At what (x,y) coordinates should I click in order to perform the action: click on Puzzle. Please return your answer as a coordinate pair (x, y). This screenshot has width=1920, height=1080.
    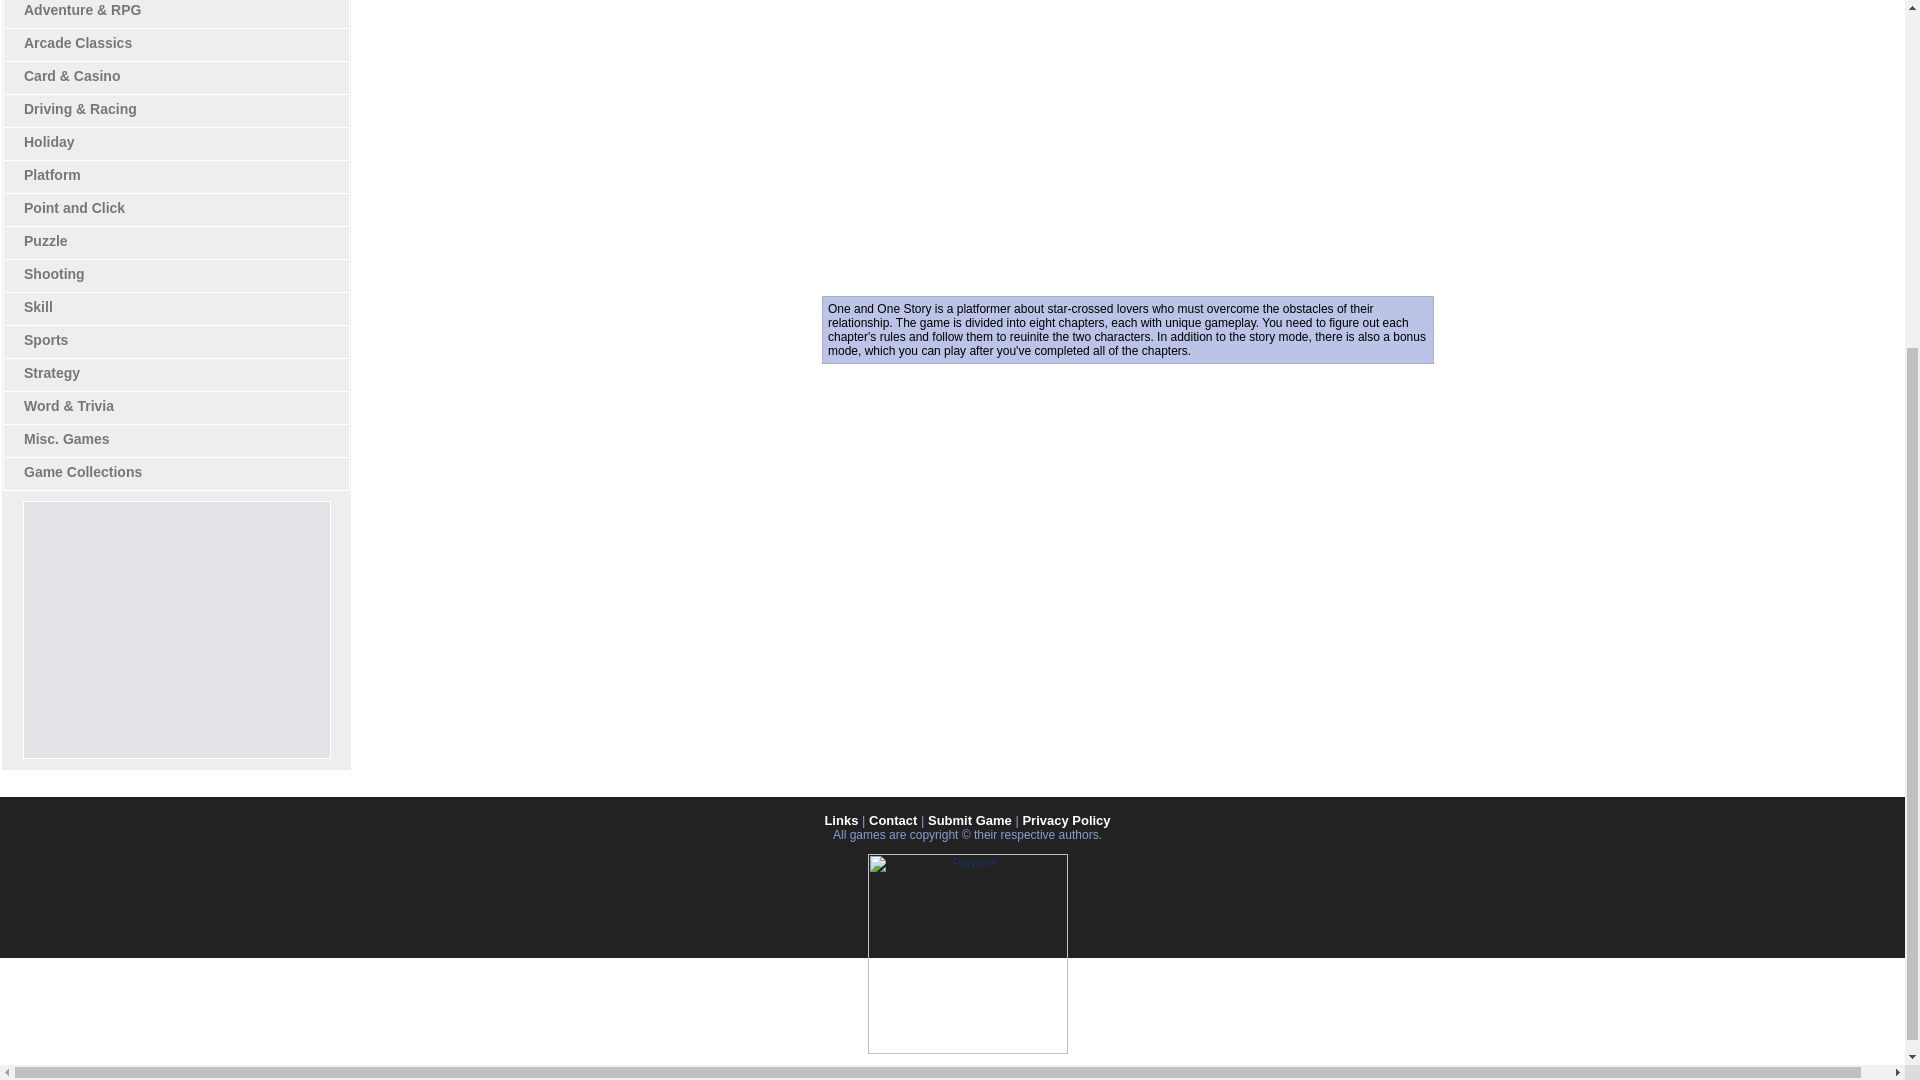
    Looking at the image, I should click on (45, 241).